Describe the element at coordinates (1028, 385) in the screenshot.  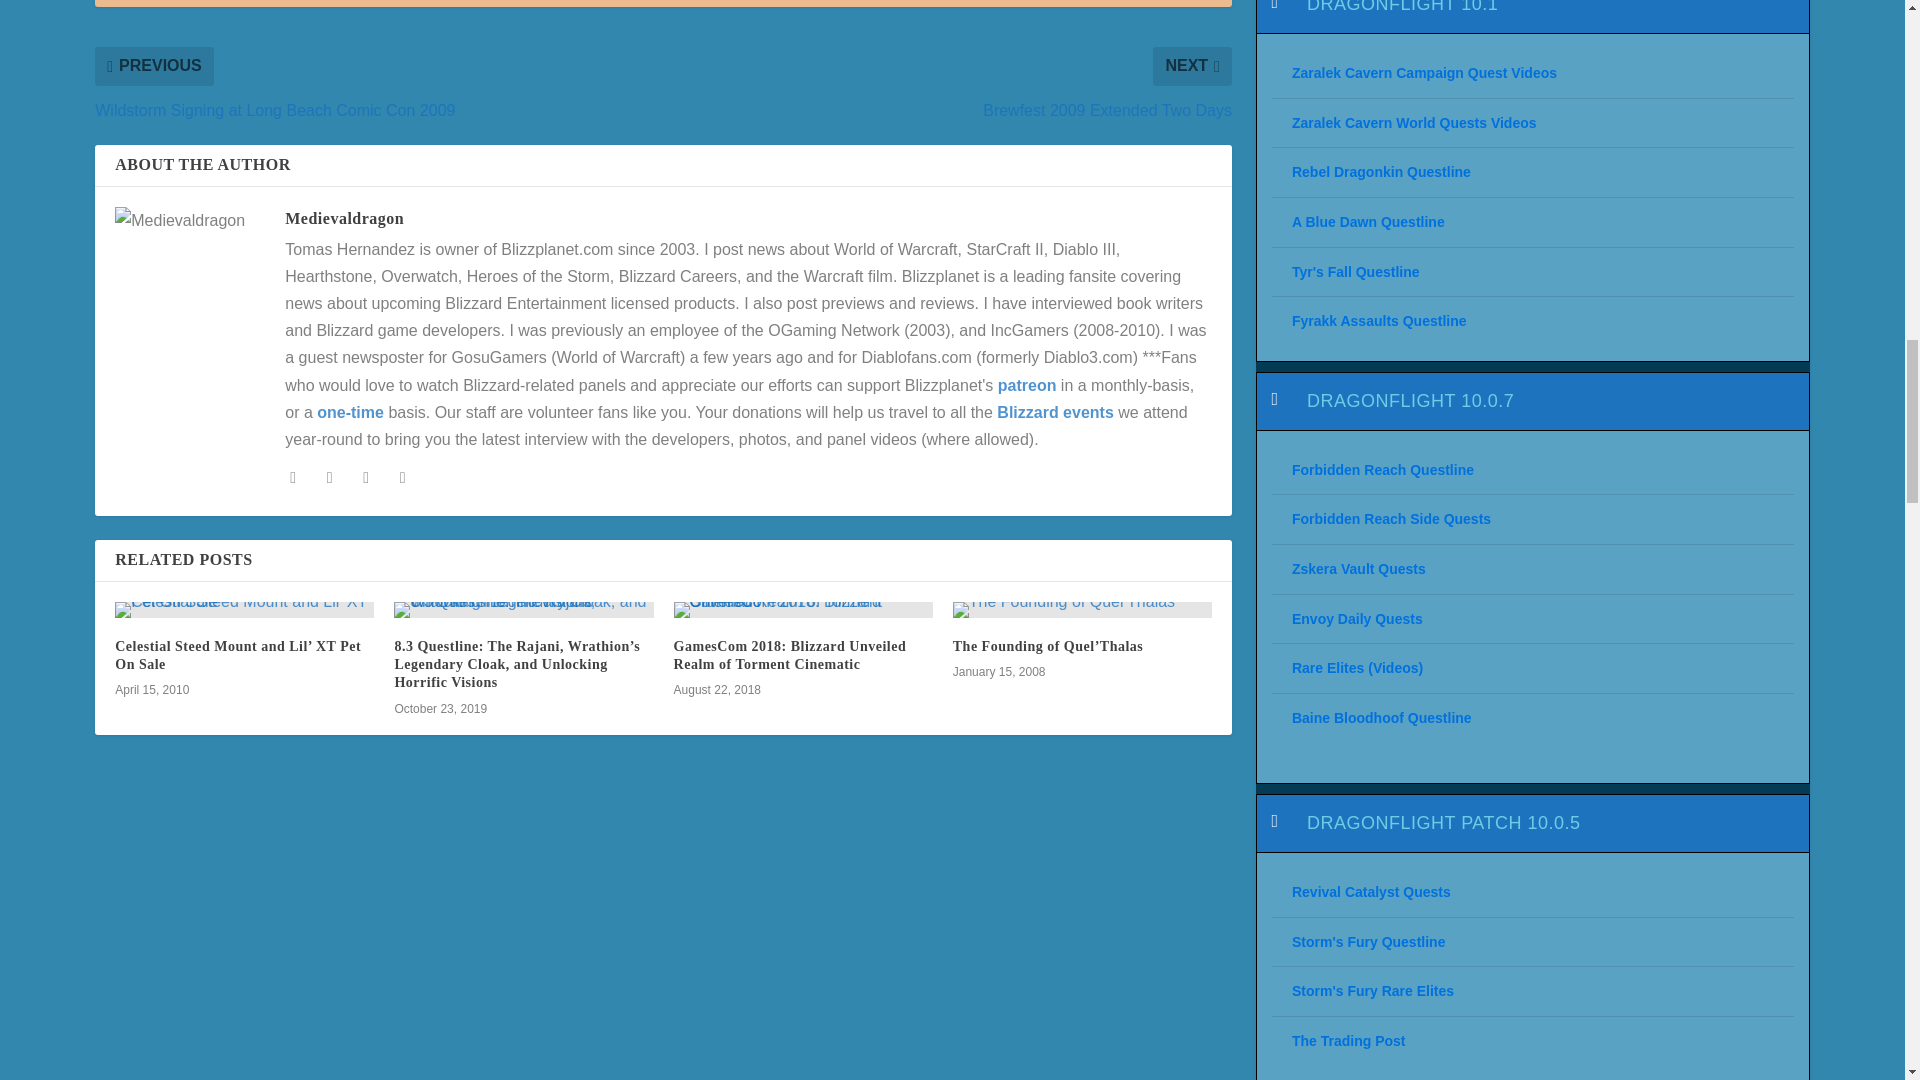
I see `patreon` at that location.